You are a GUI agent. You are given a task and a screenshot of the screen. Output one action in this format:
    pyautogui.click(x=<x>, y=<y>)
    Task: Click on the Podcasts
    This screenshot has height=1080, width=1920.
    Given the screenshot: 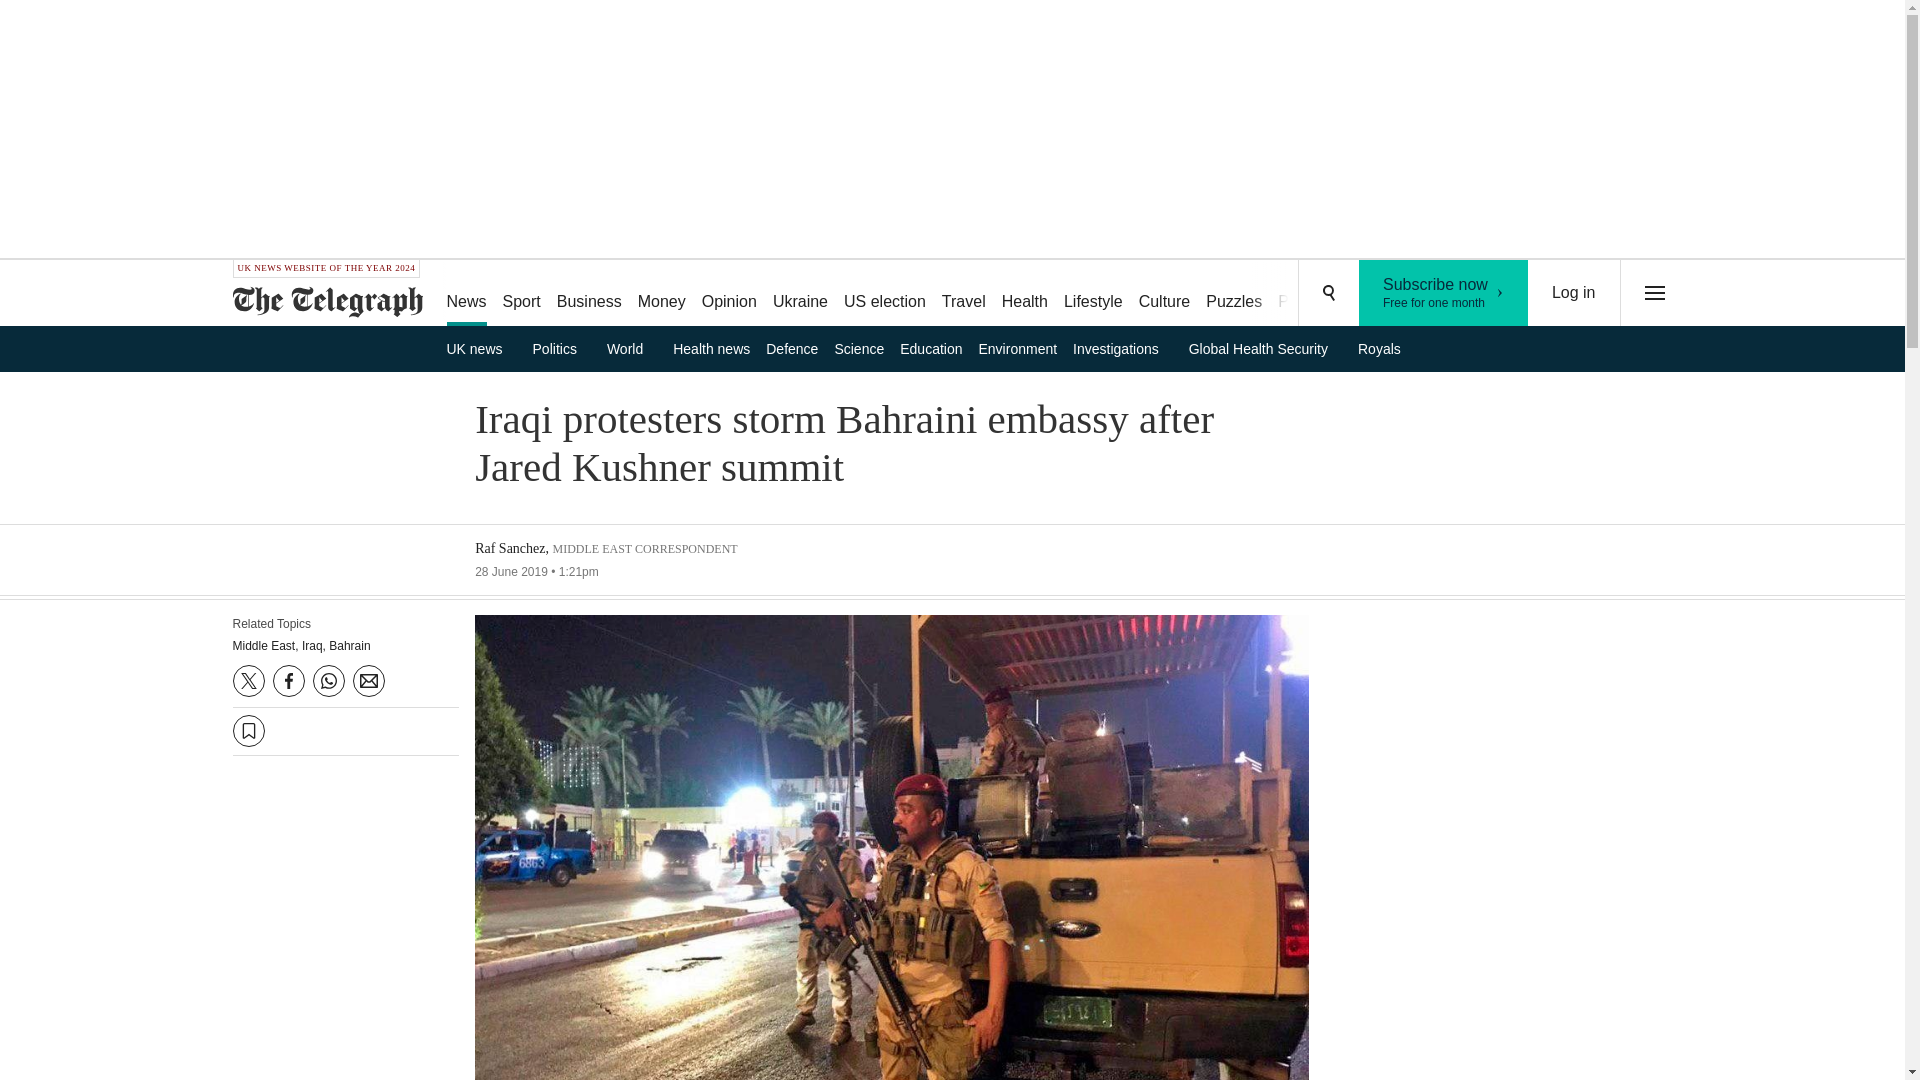 What is the action you would take?
    pyautogui.click(x=562, y=348)
    